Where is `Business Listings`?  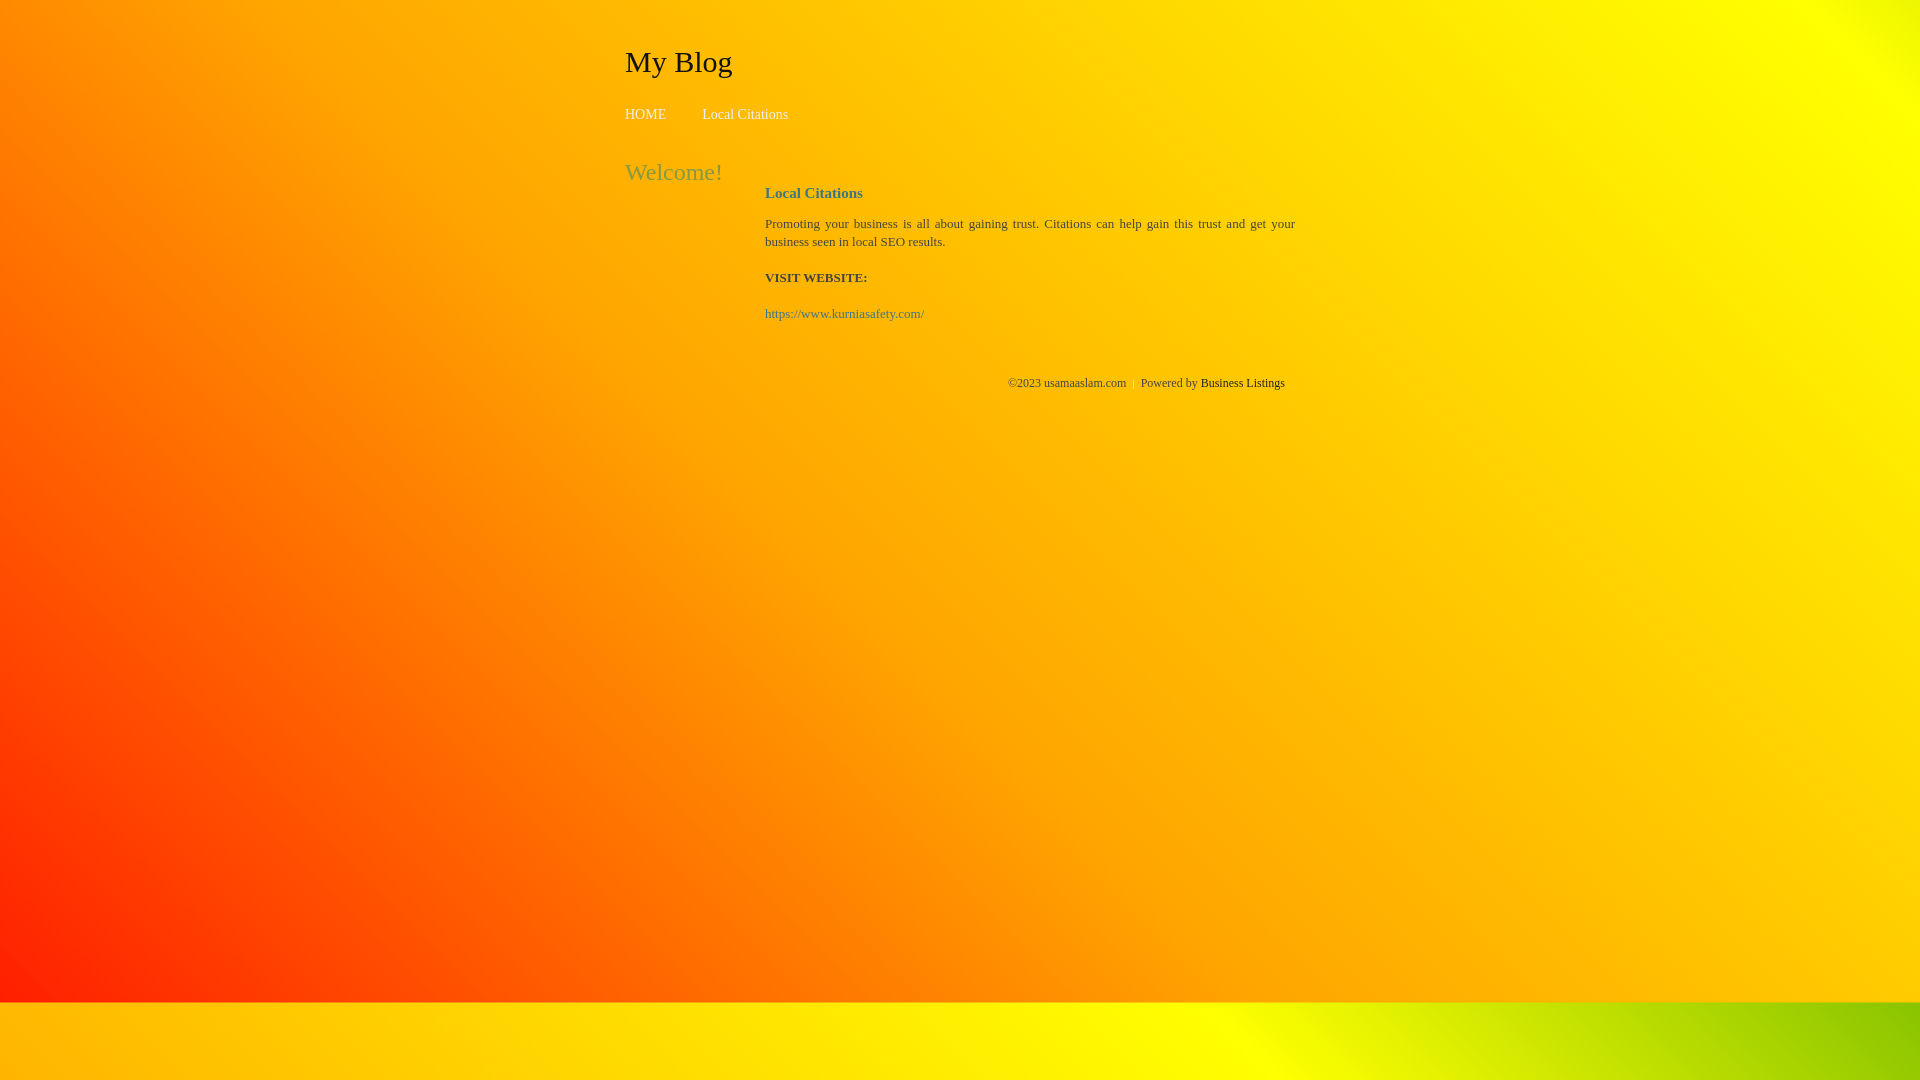 Business Listings is located at coordinates (1243, 383).